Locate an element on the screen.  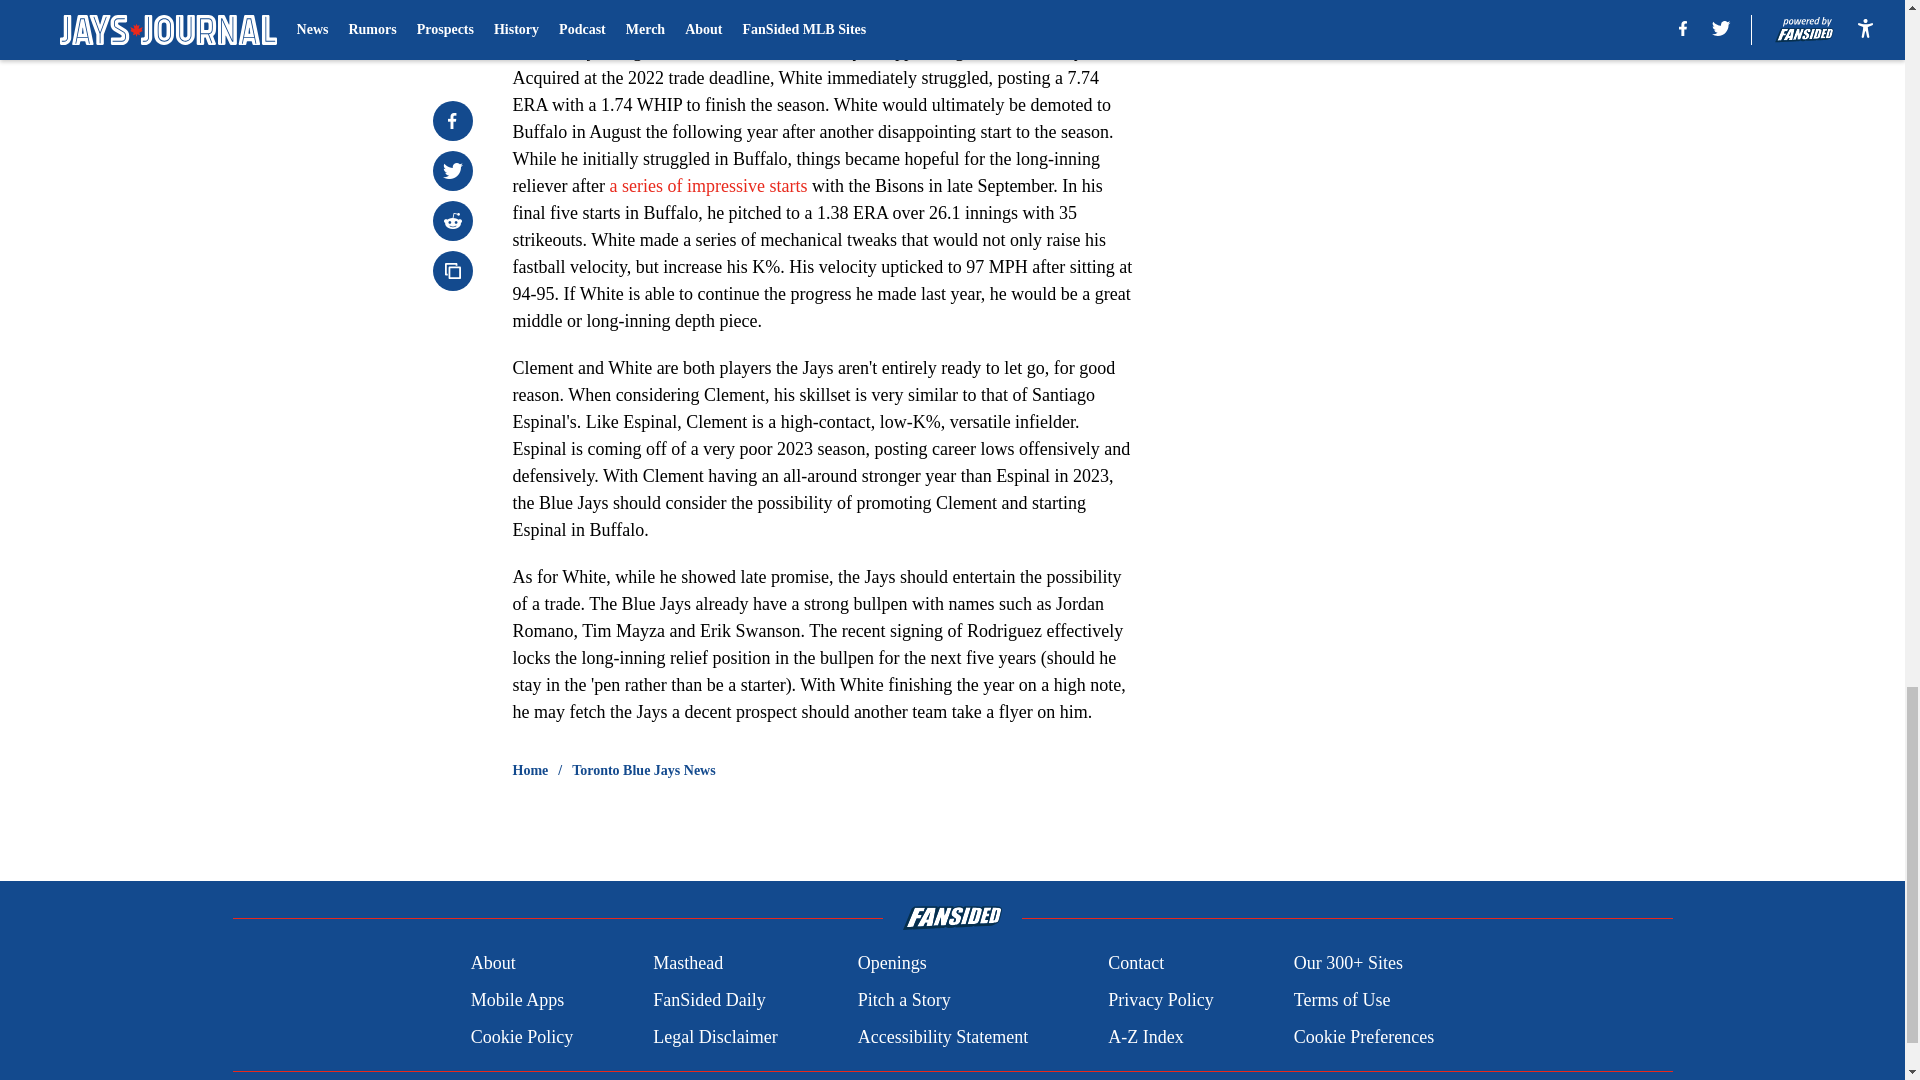
Privacy Policy is located at coordinates (1160, 1000).